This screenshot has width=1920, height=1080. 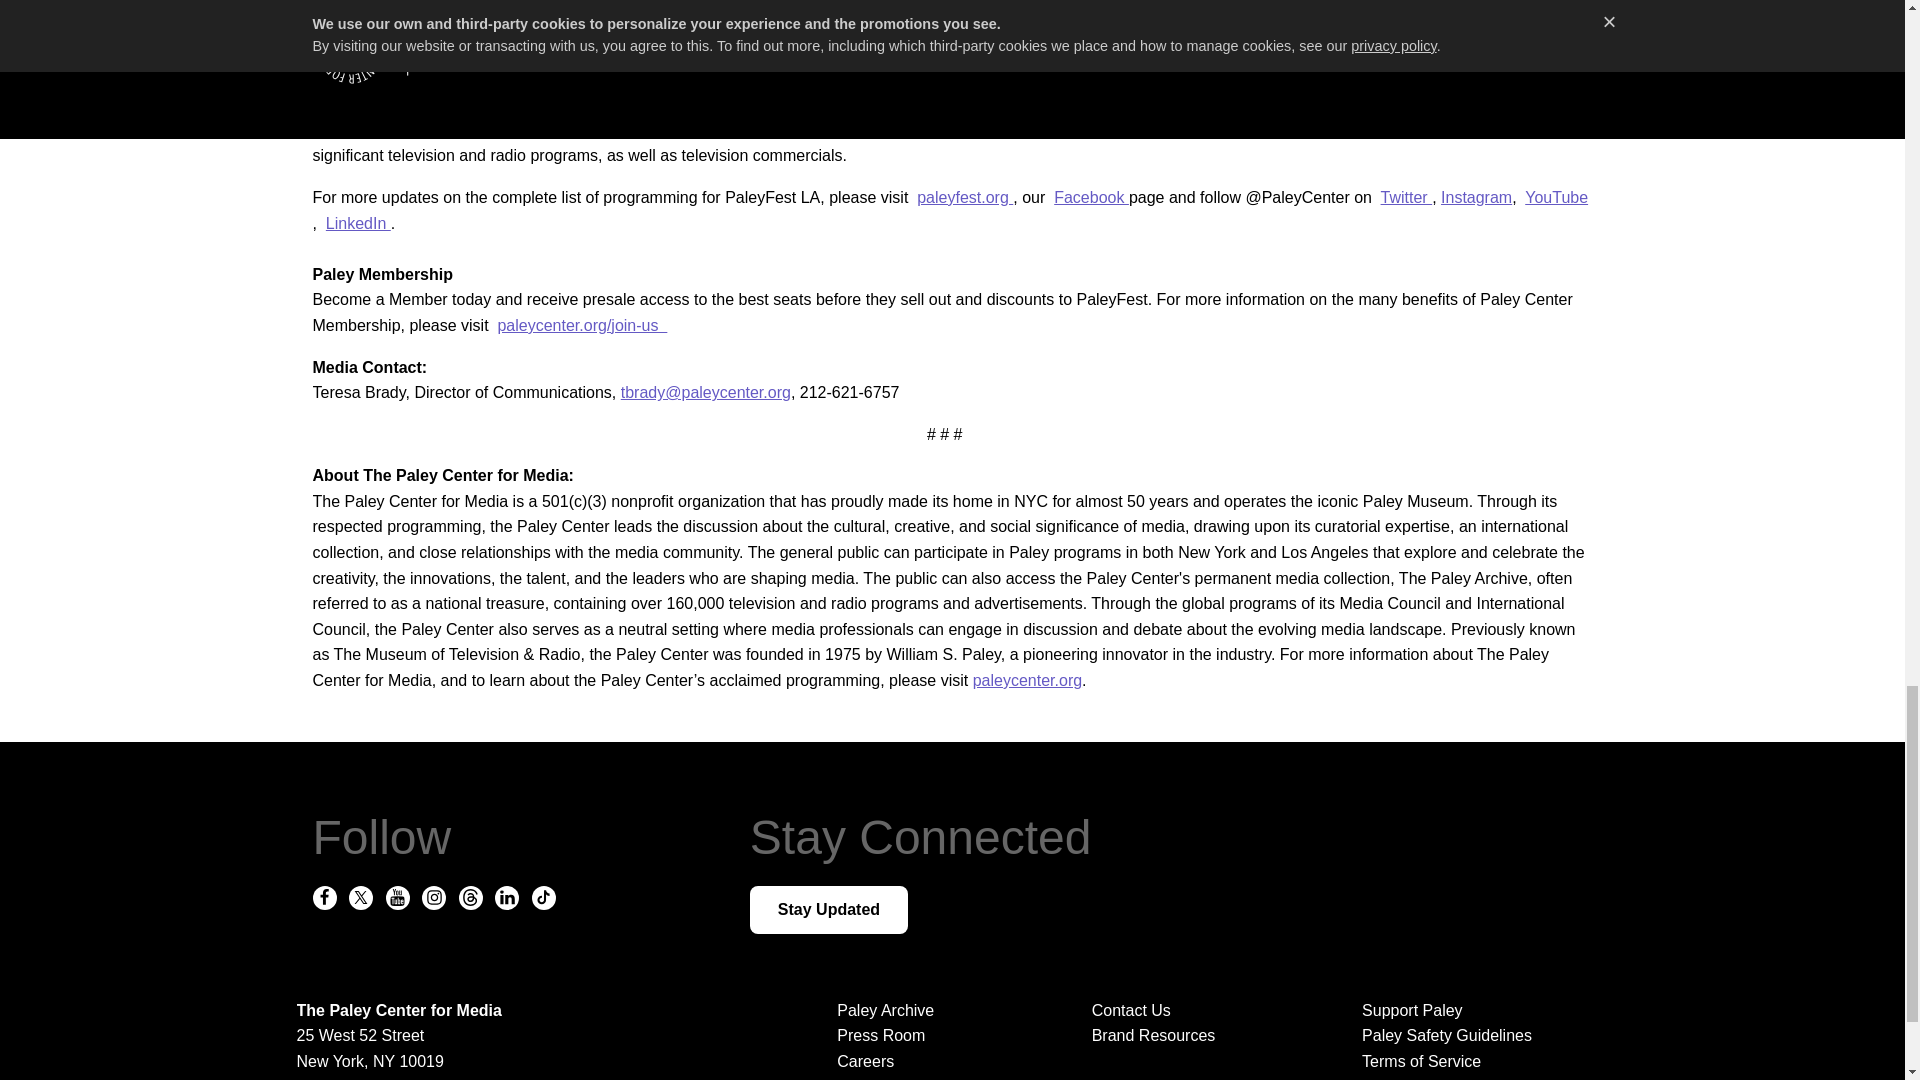 What do you see at coordinates (1412, 38) in the screenshot?
I see `Paley Center's YouTube channel` at bounding box center [1412, 38].